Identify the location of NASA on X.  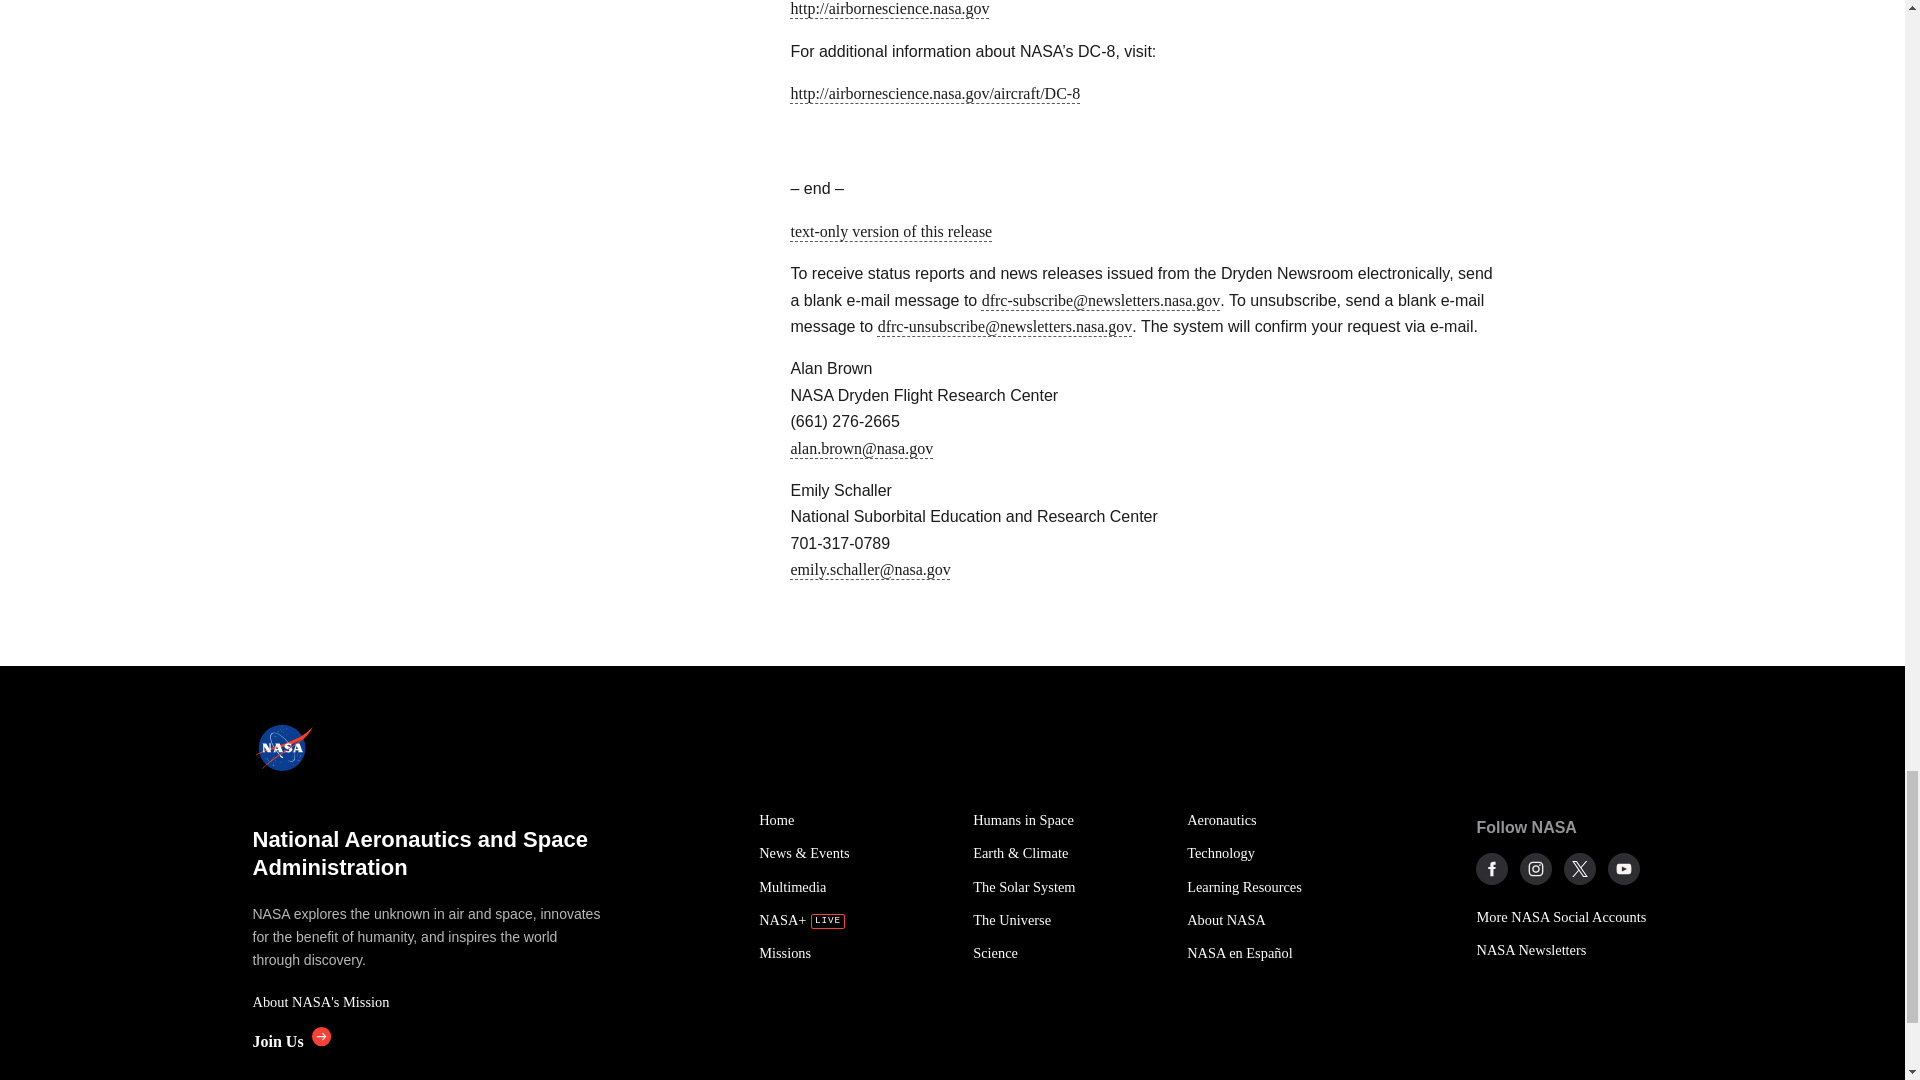
(1580, 868).